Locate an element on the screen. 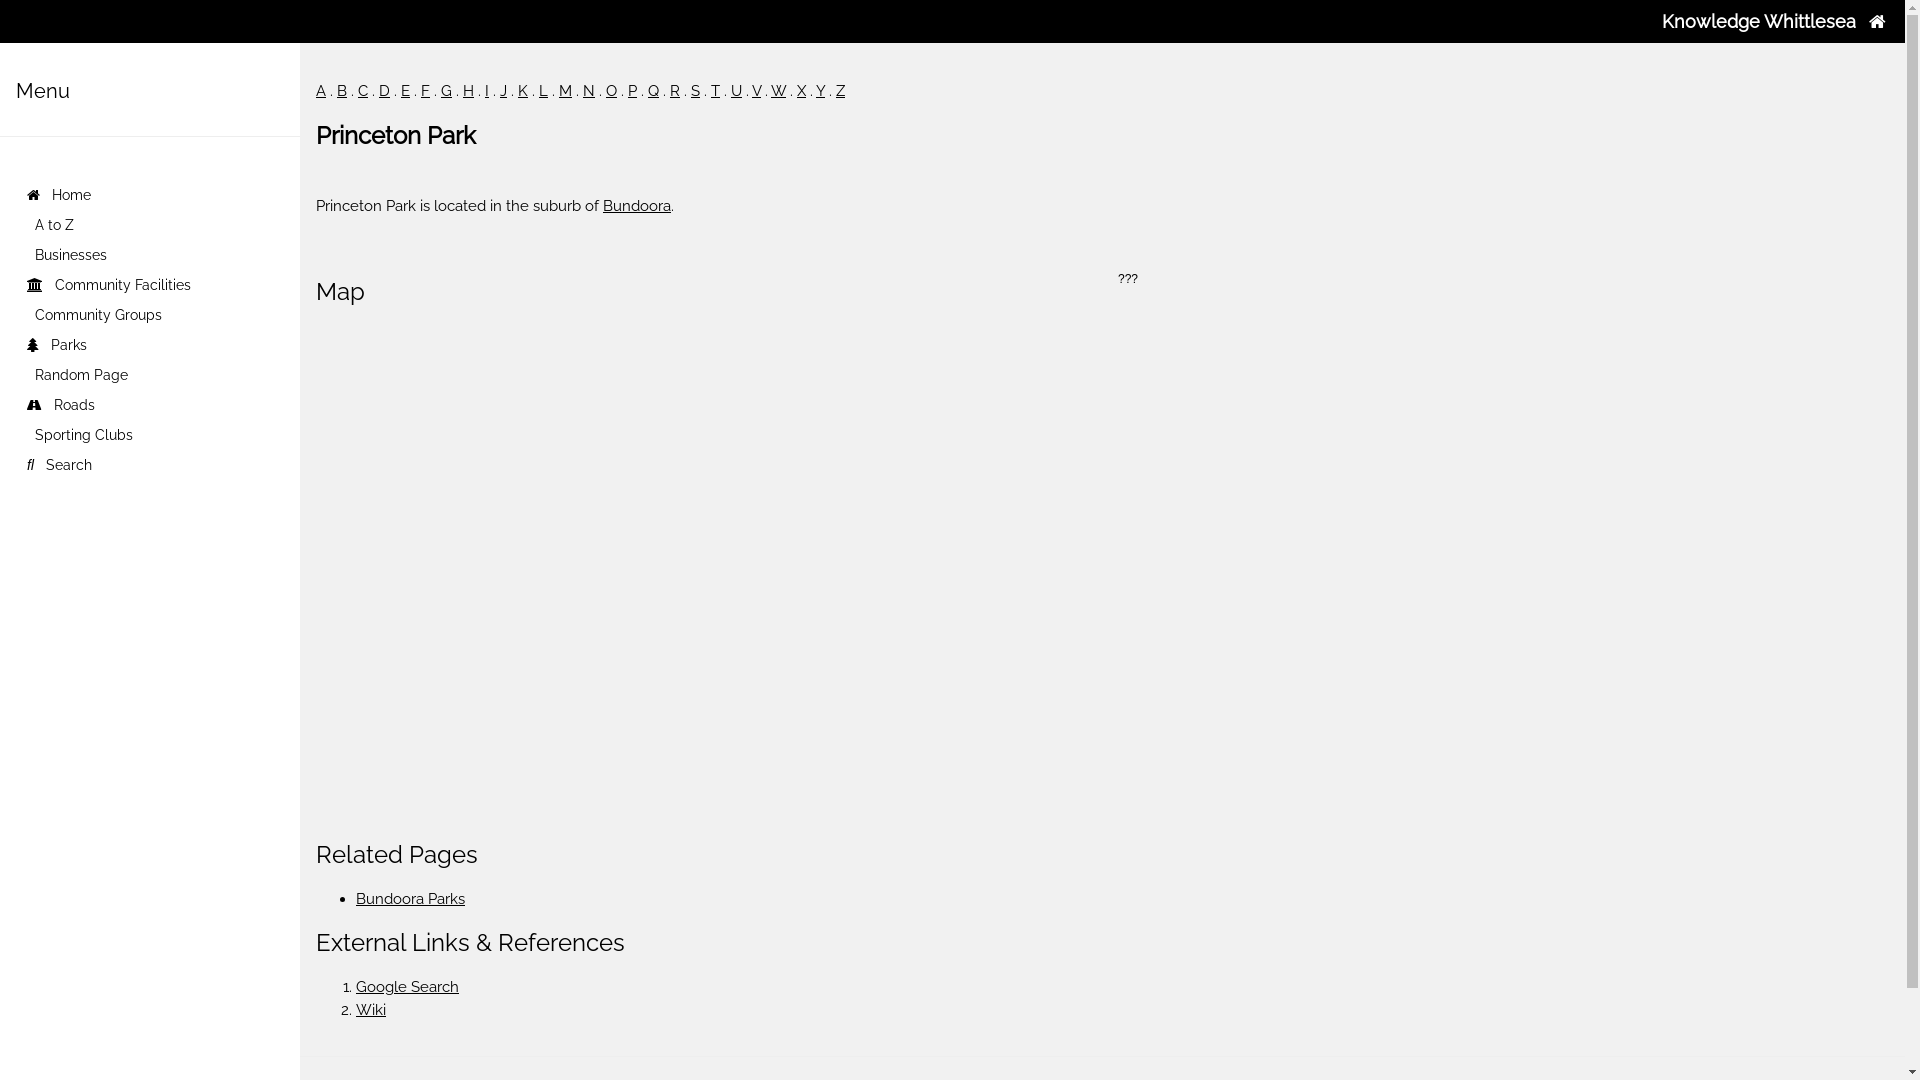 This screenshot has height=1080, width=1920. Z is located at coordinates (840, 91).